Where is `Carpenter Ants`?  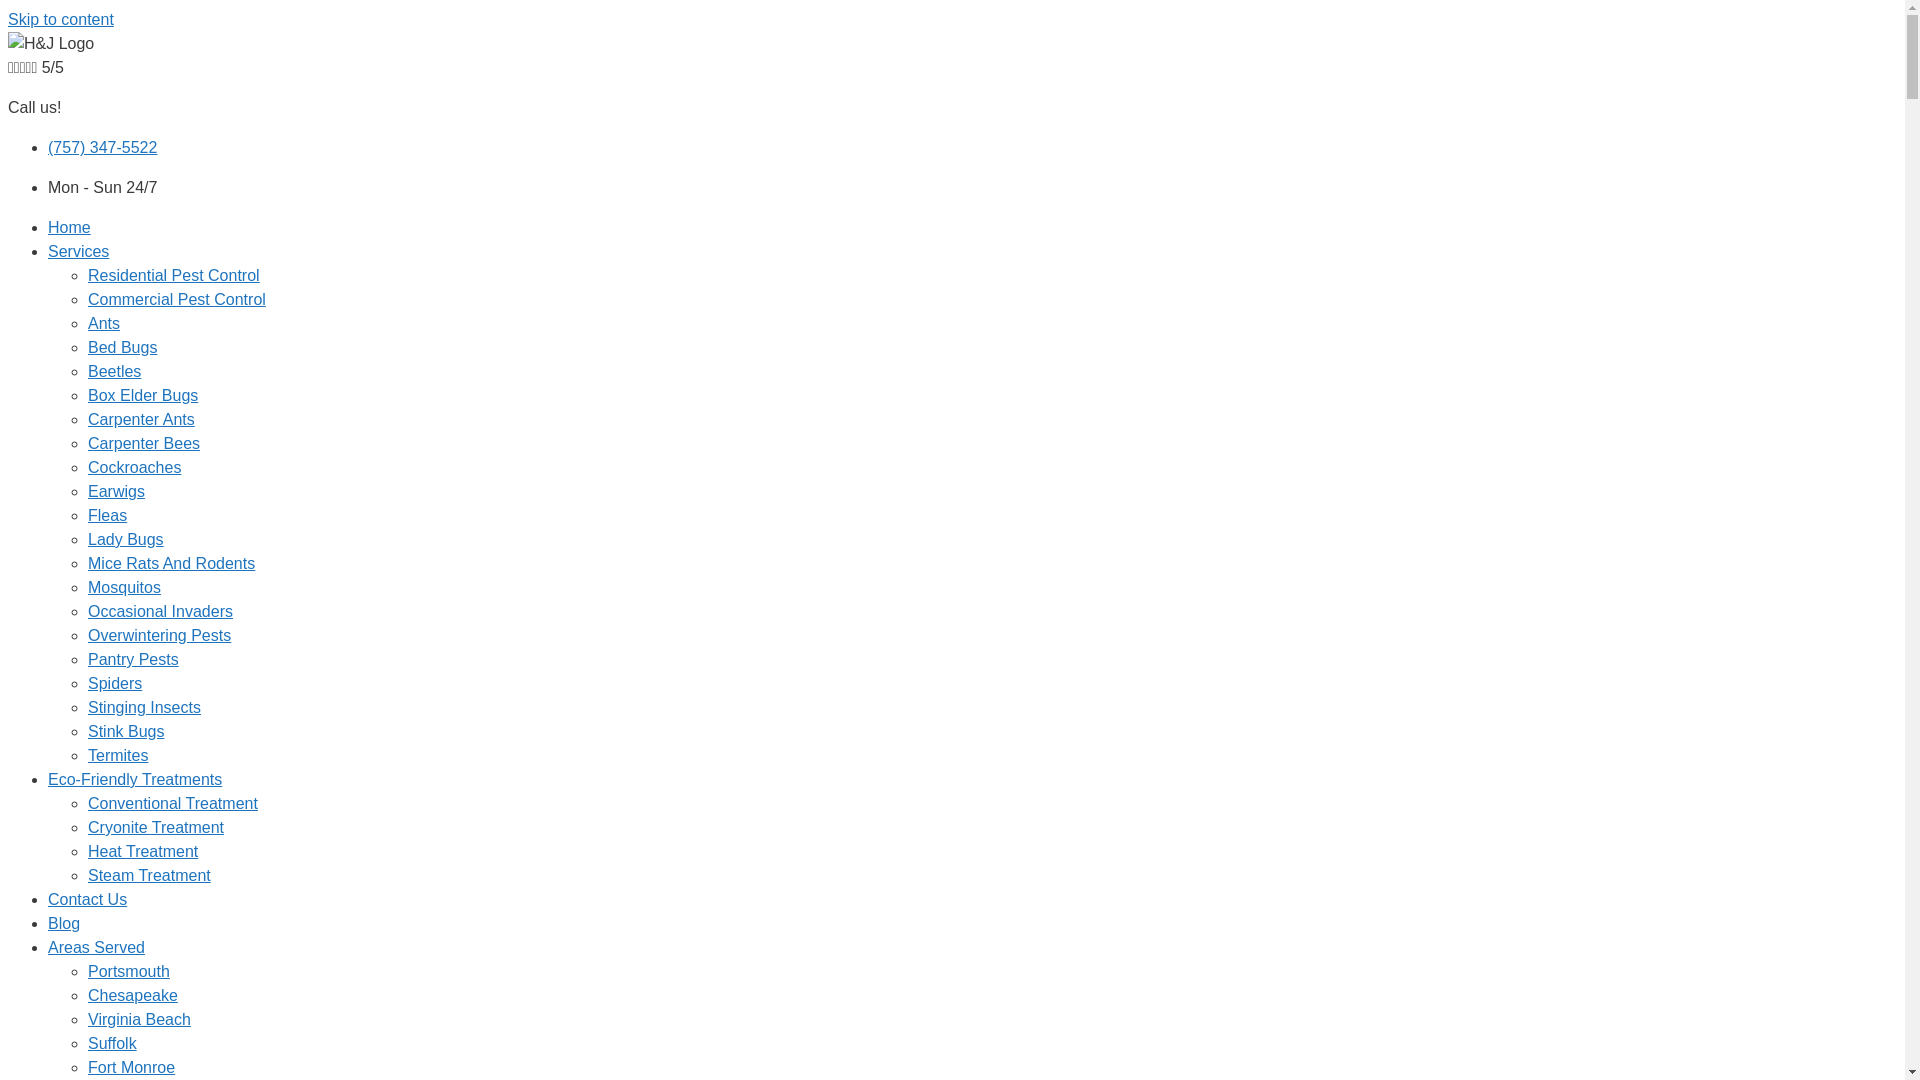 Carpenter Ants is located at coordinates (142, 420).